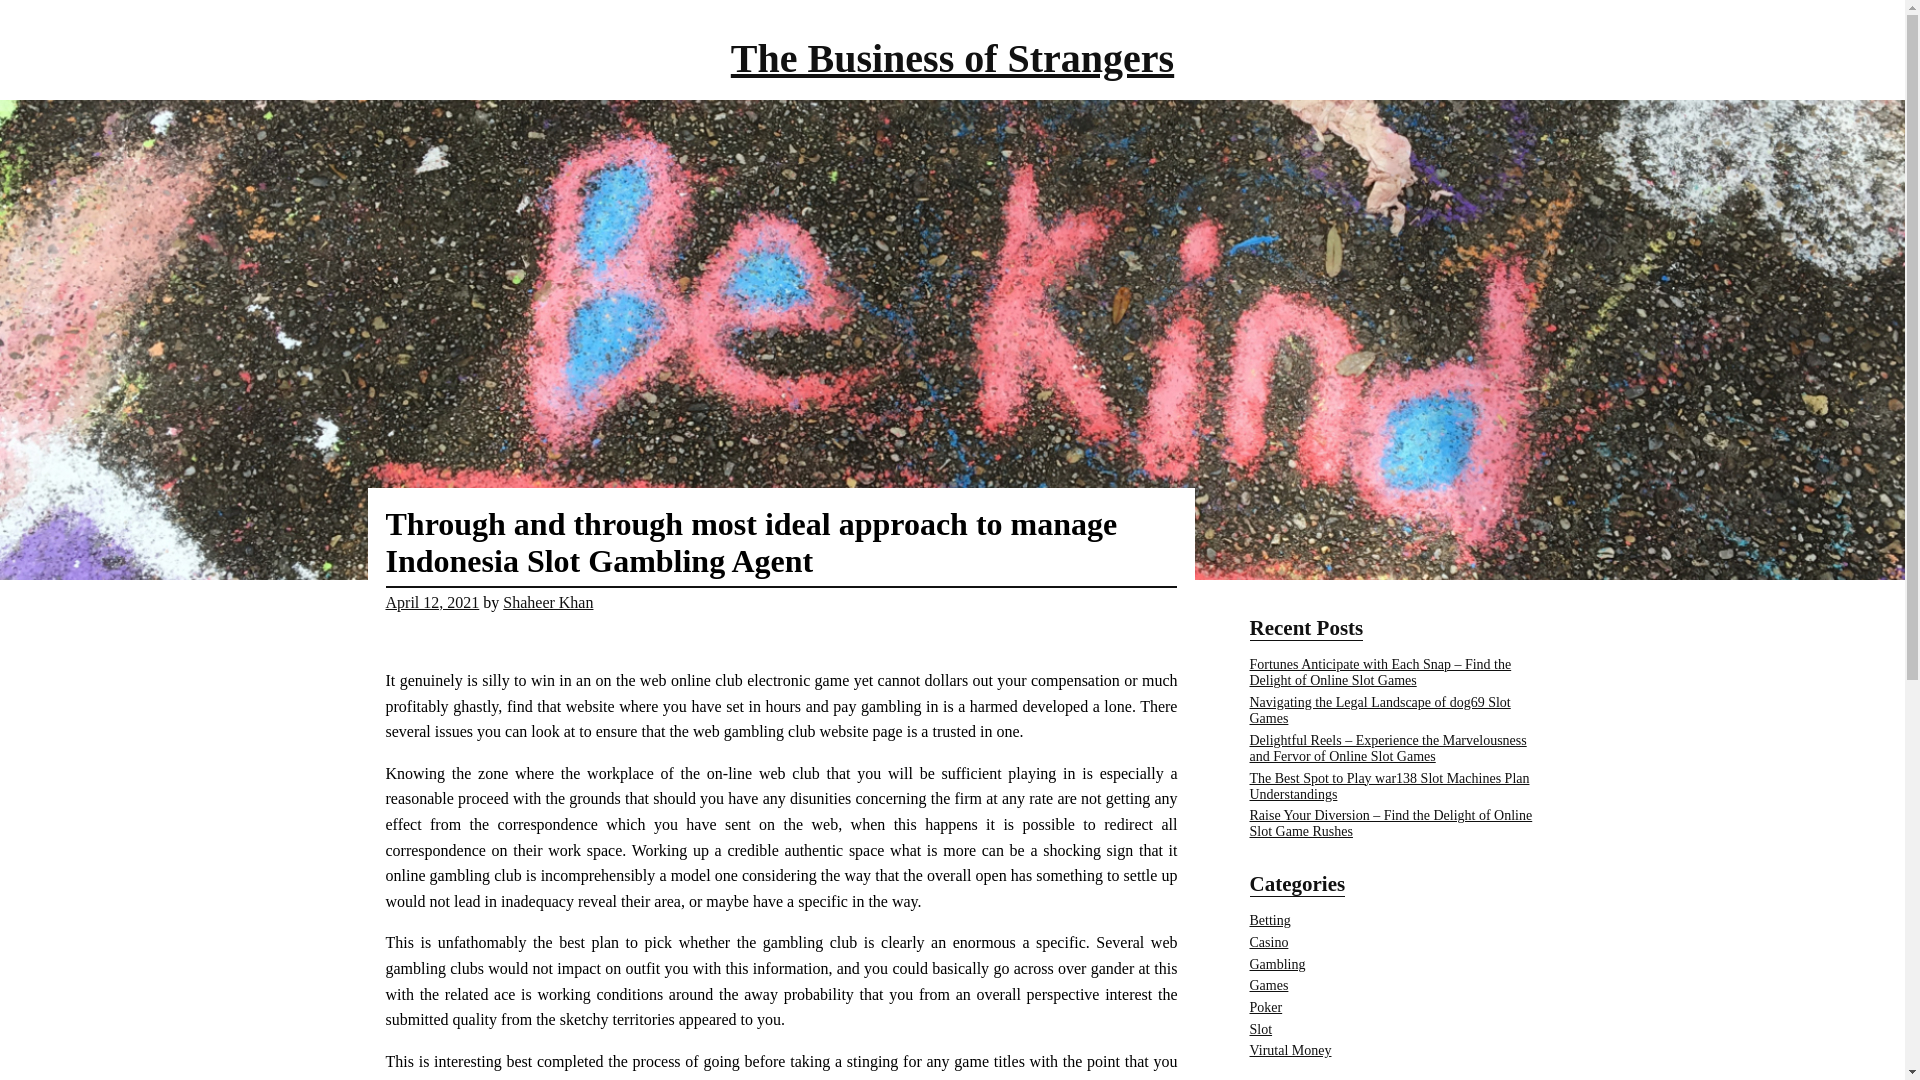  What do you see at coordinates (952, 58) in the screenshot?
I see `The Business of Strangers` at bounding box center [952, 58].